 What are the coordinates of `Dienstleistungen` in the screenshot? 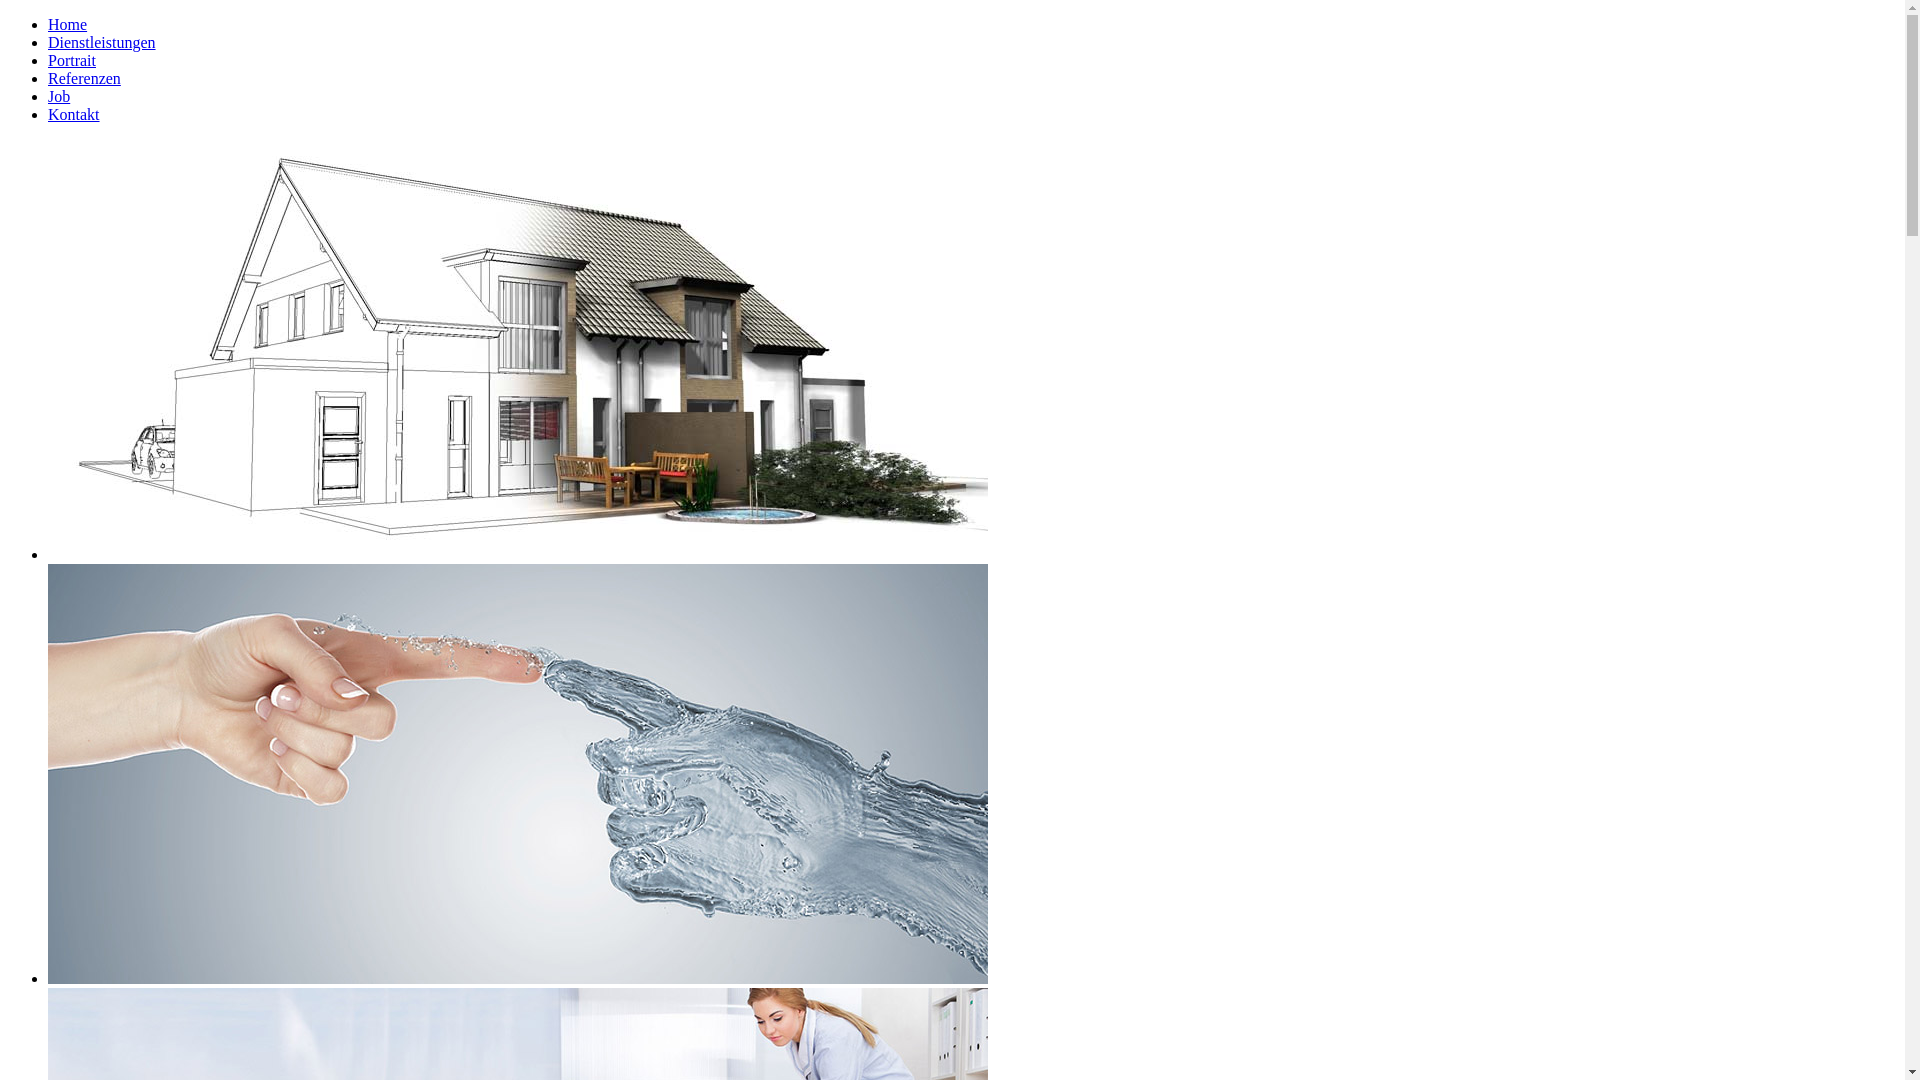 It's located at (102, 42).